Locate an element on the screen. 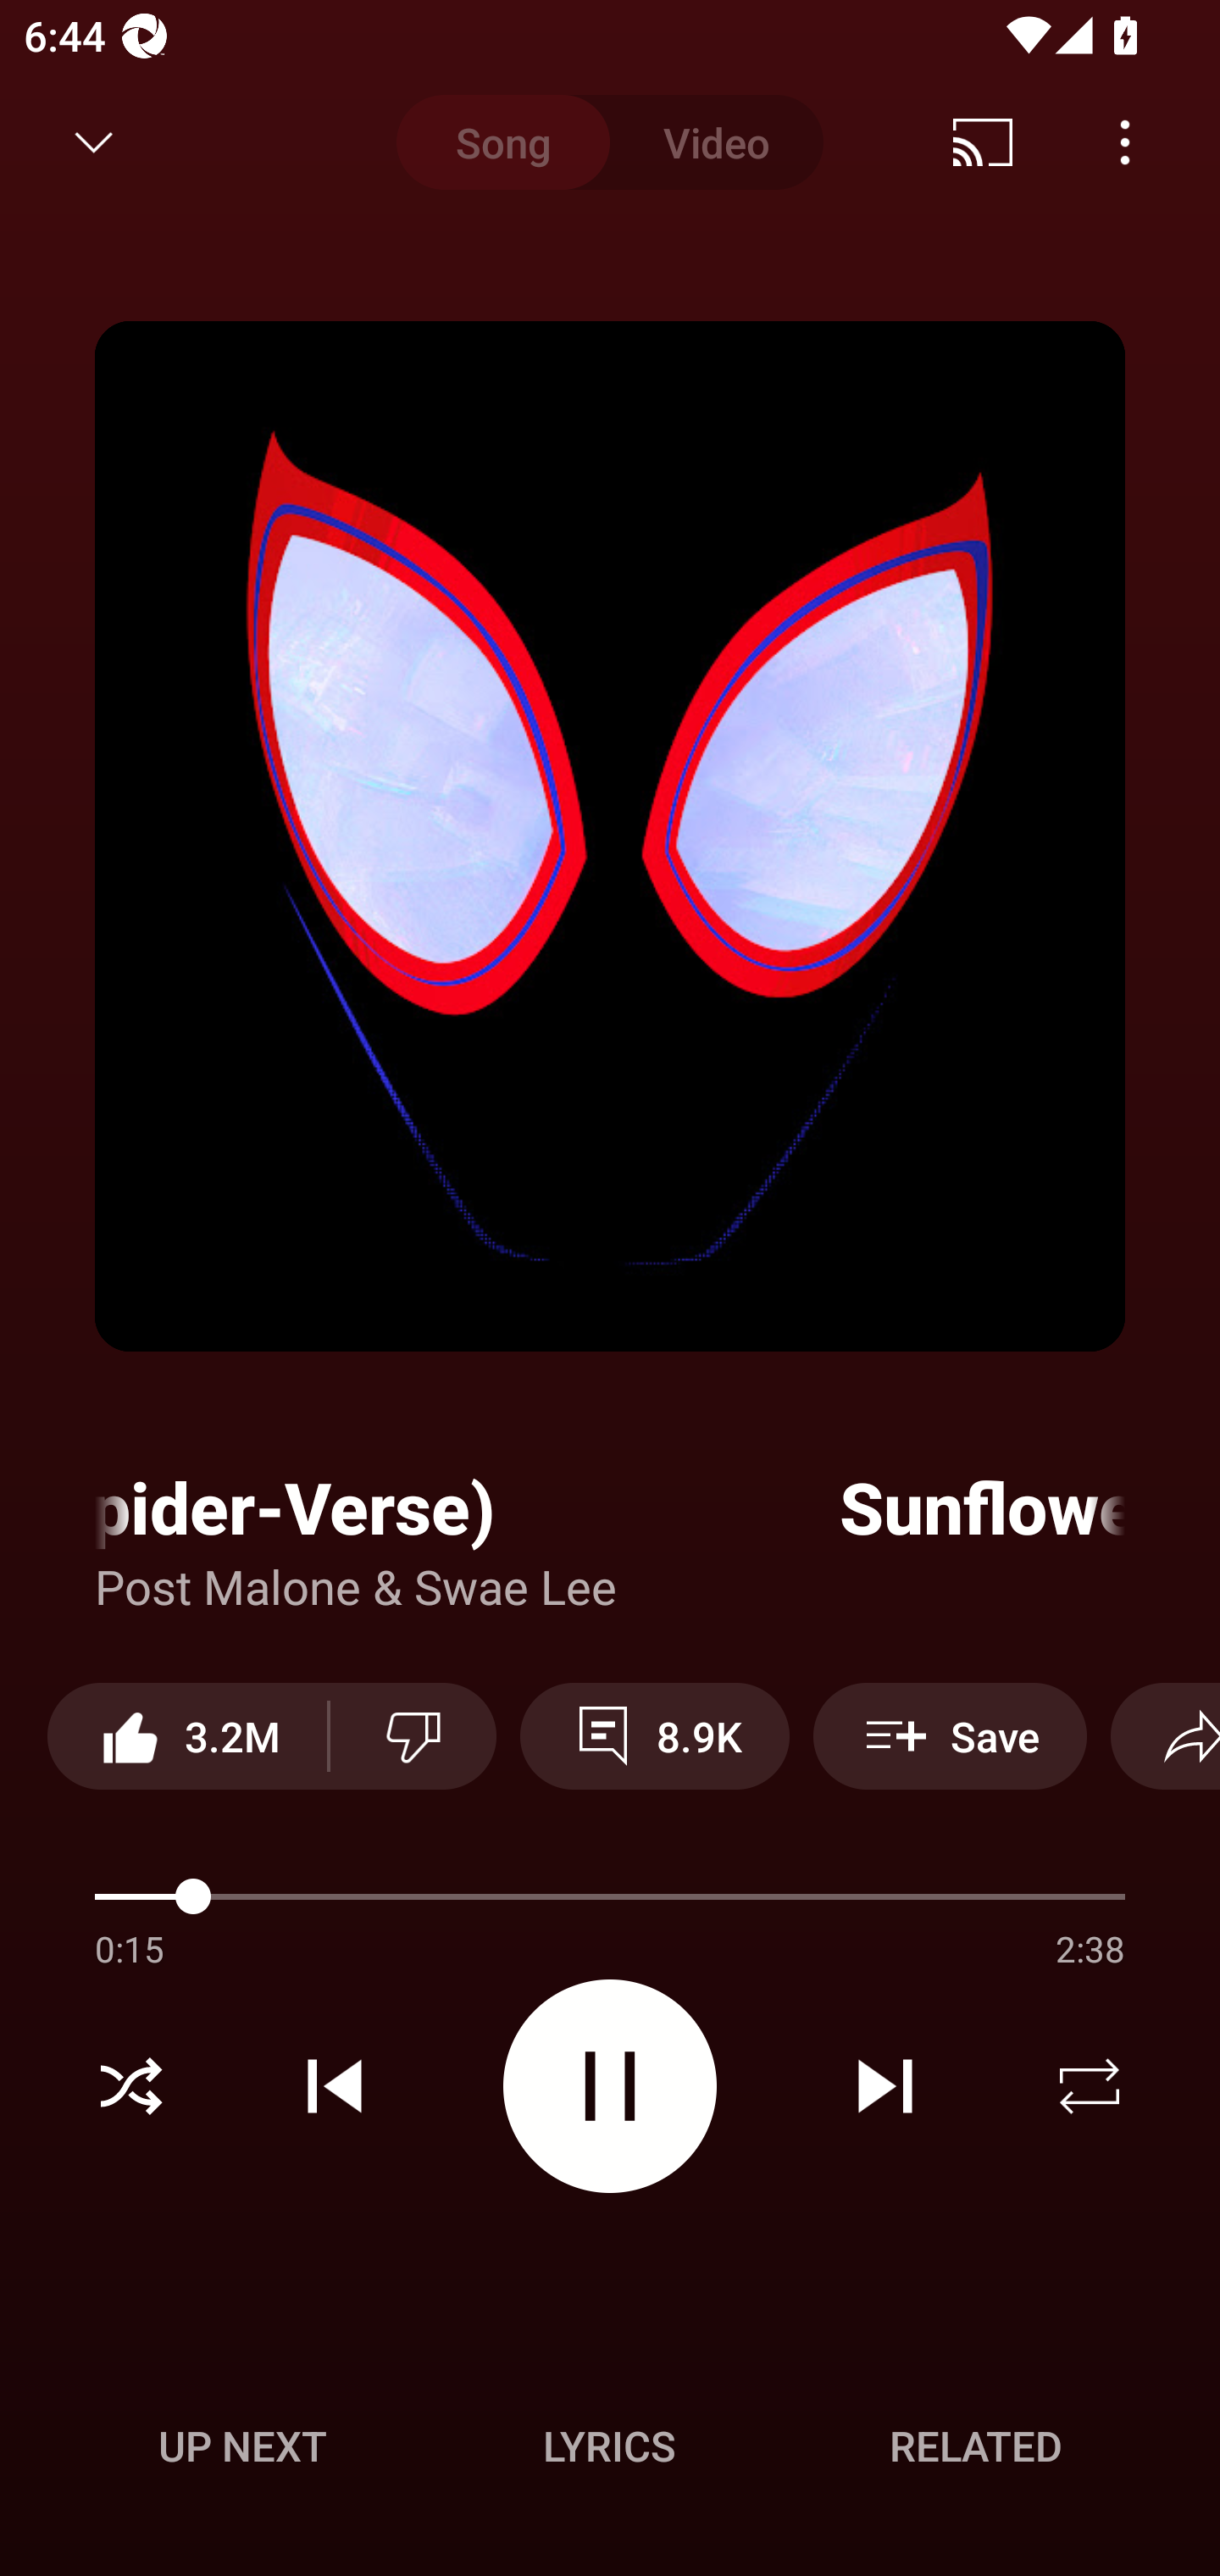 Image resolution: width=1220 pixels, height=2576 pixels. Minimize is located at coordinates (94, 142).